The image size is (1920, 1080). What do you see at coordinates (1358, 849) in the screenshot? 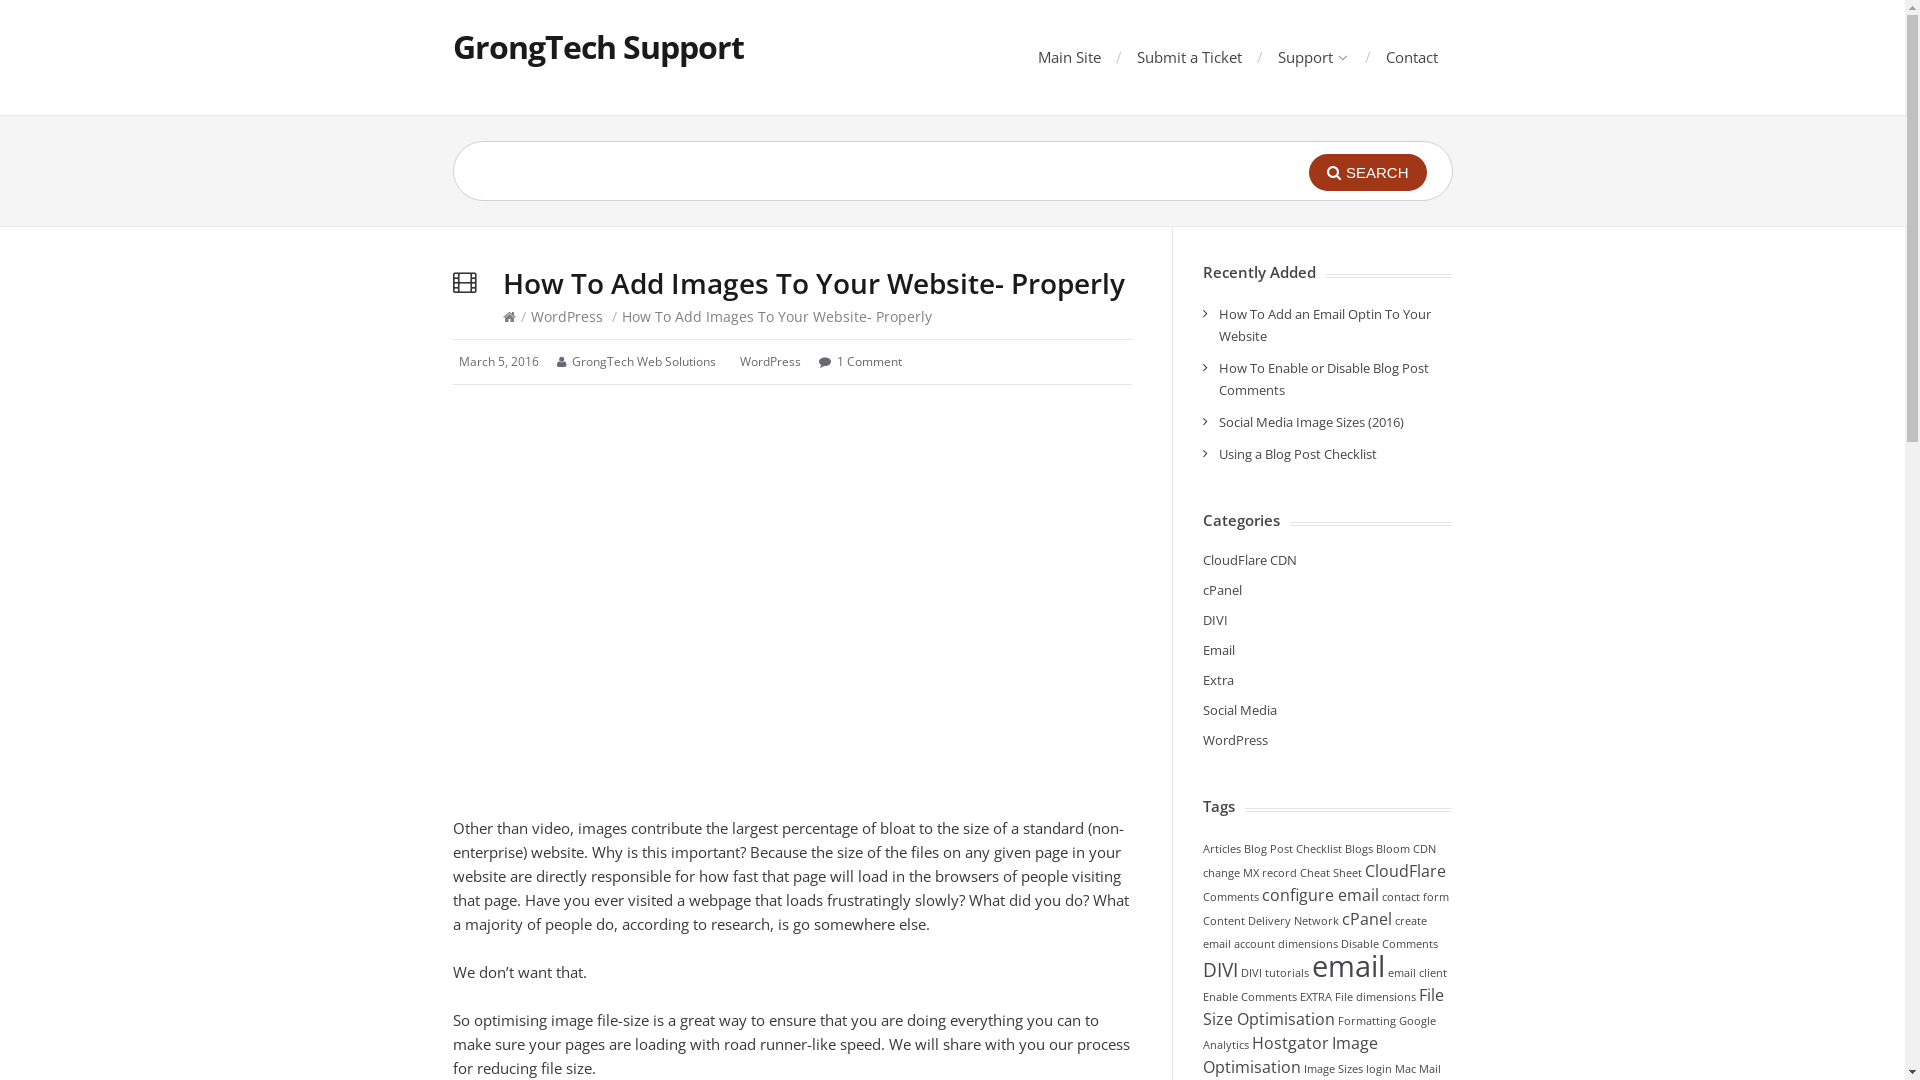
I see `Blogs` at bounding box center [1358, 849].